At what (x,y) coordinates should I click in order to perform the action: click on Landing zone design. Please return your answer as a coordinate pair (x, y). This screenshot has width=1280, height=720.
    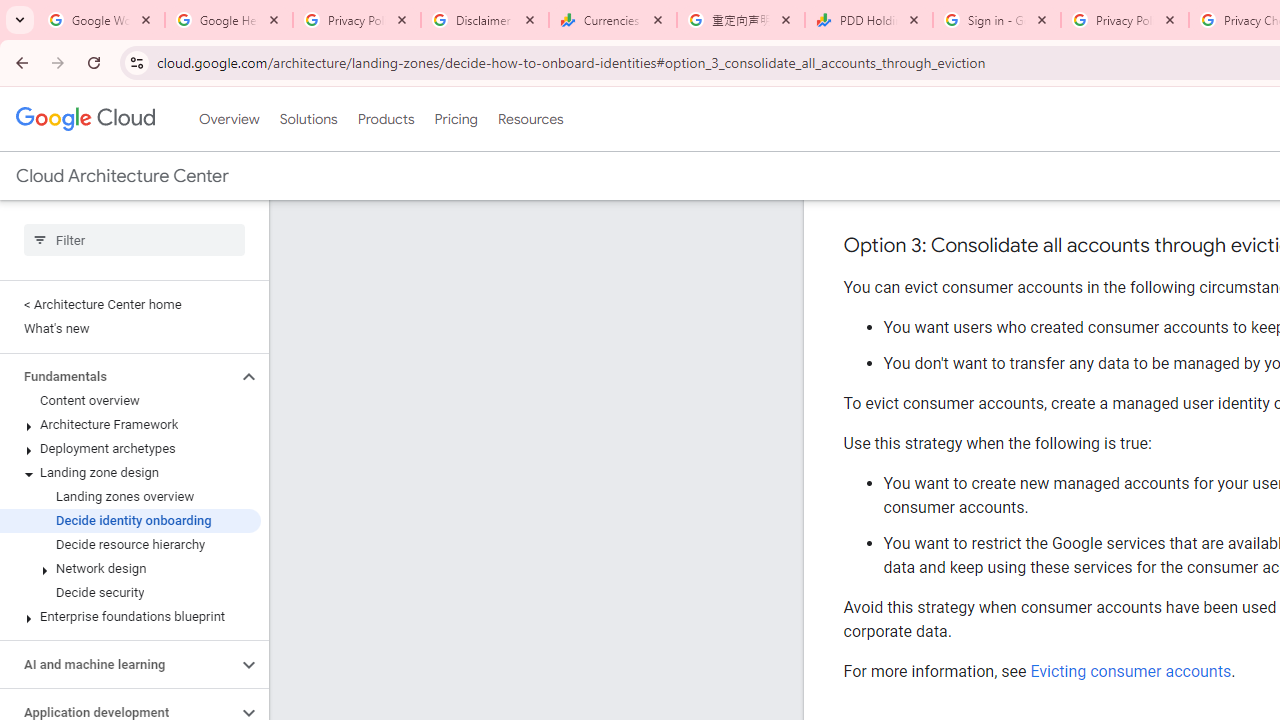
    Looking at the image, I should click on (130, 472).